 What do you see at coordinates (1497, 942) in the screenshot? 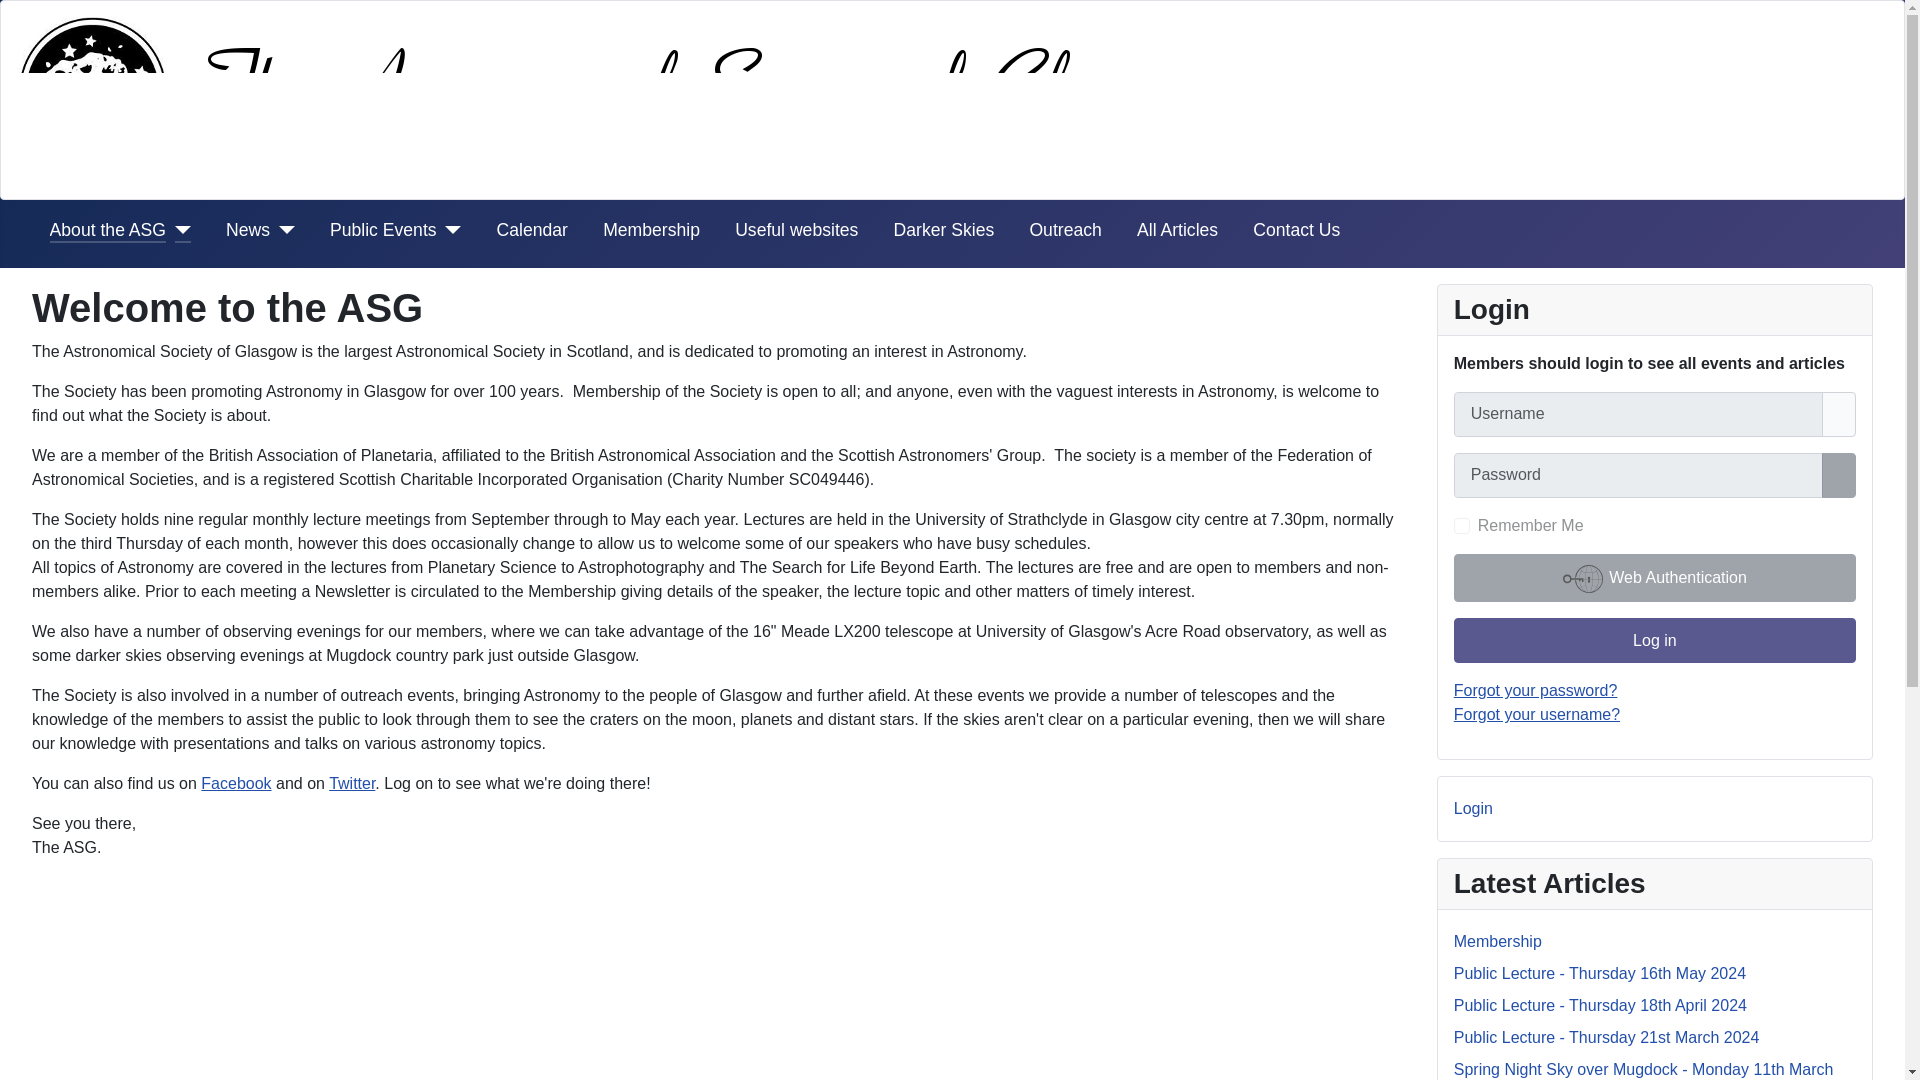
I see `Membership` at bounding box center [1497, 942].